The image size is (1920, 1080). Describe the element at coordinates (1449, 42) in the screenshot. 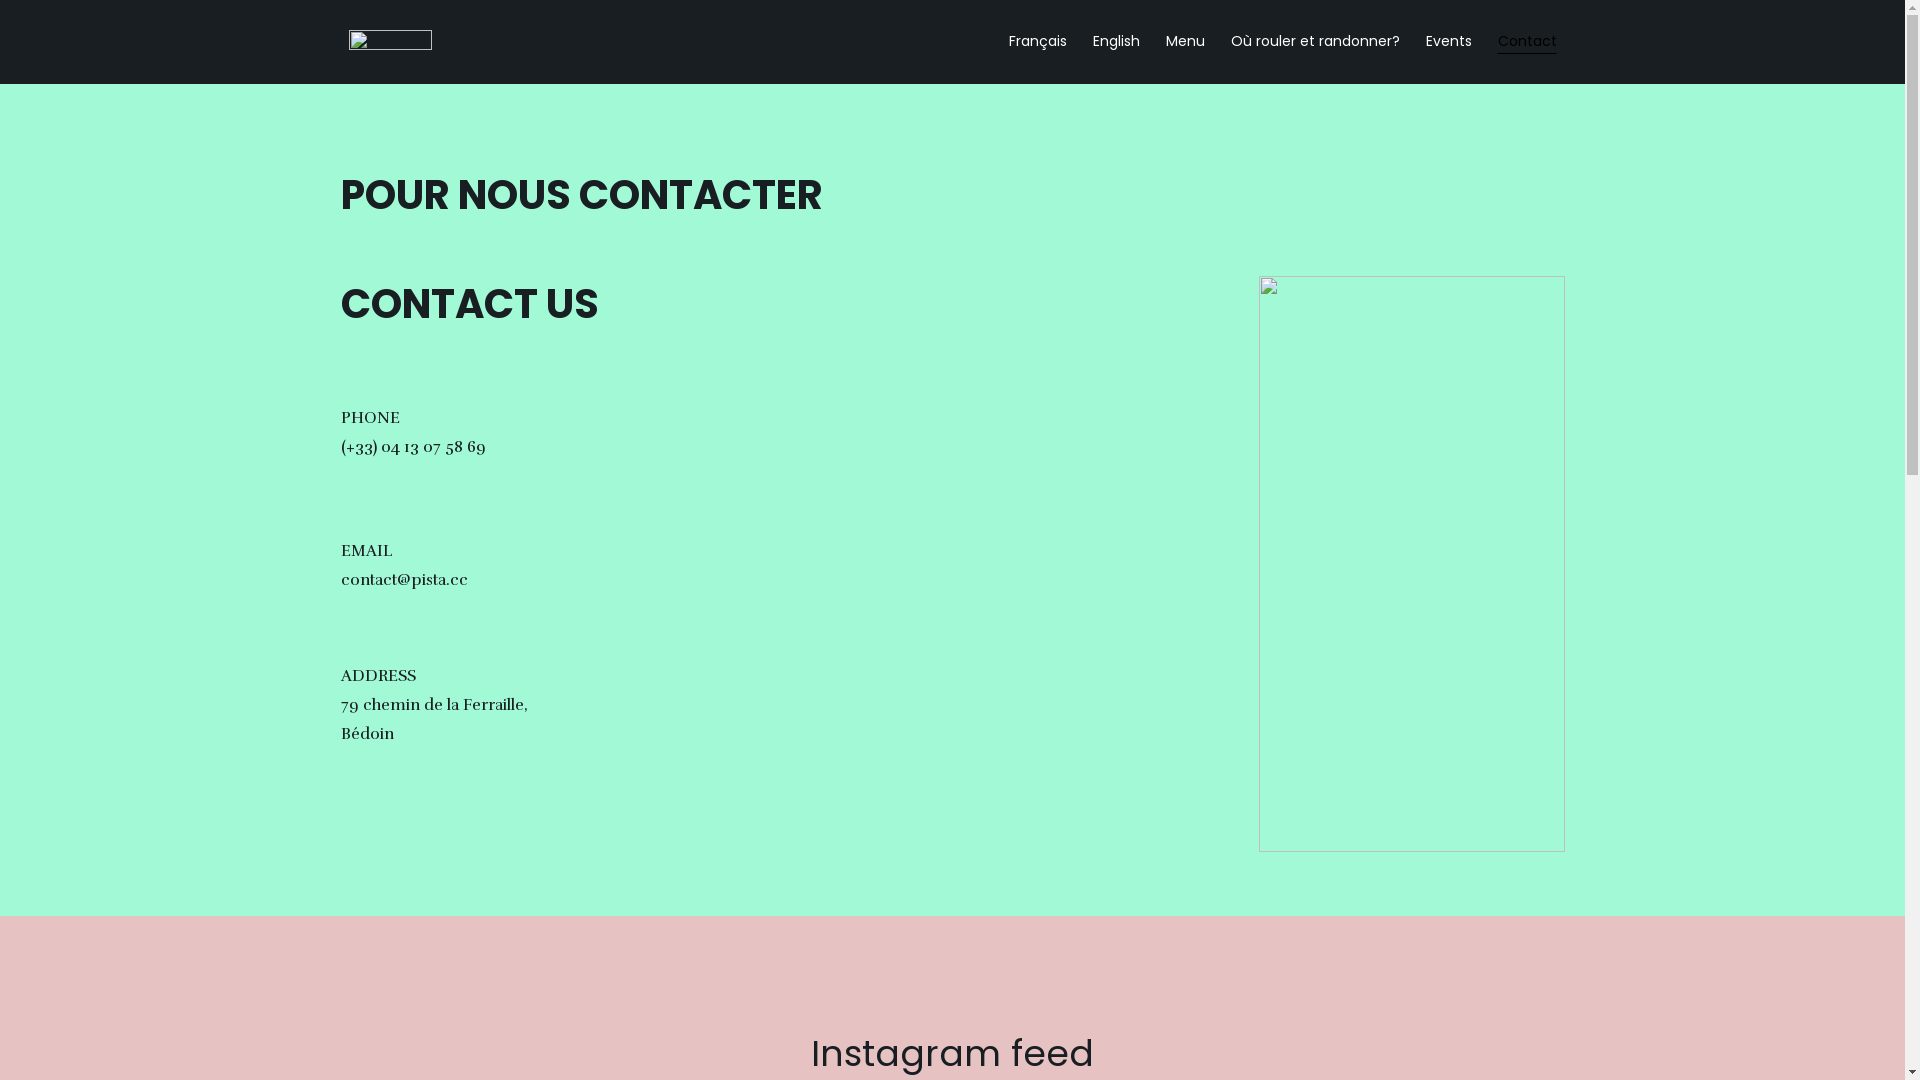

I see `Events` at that location.